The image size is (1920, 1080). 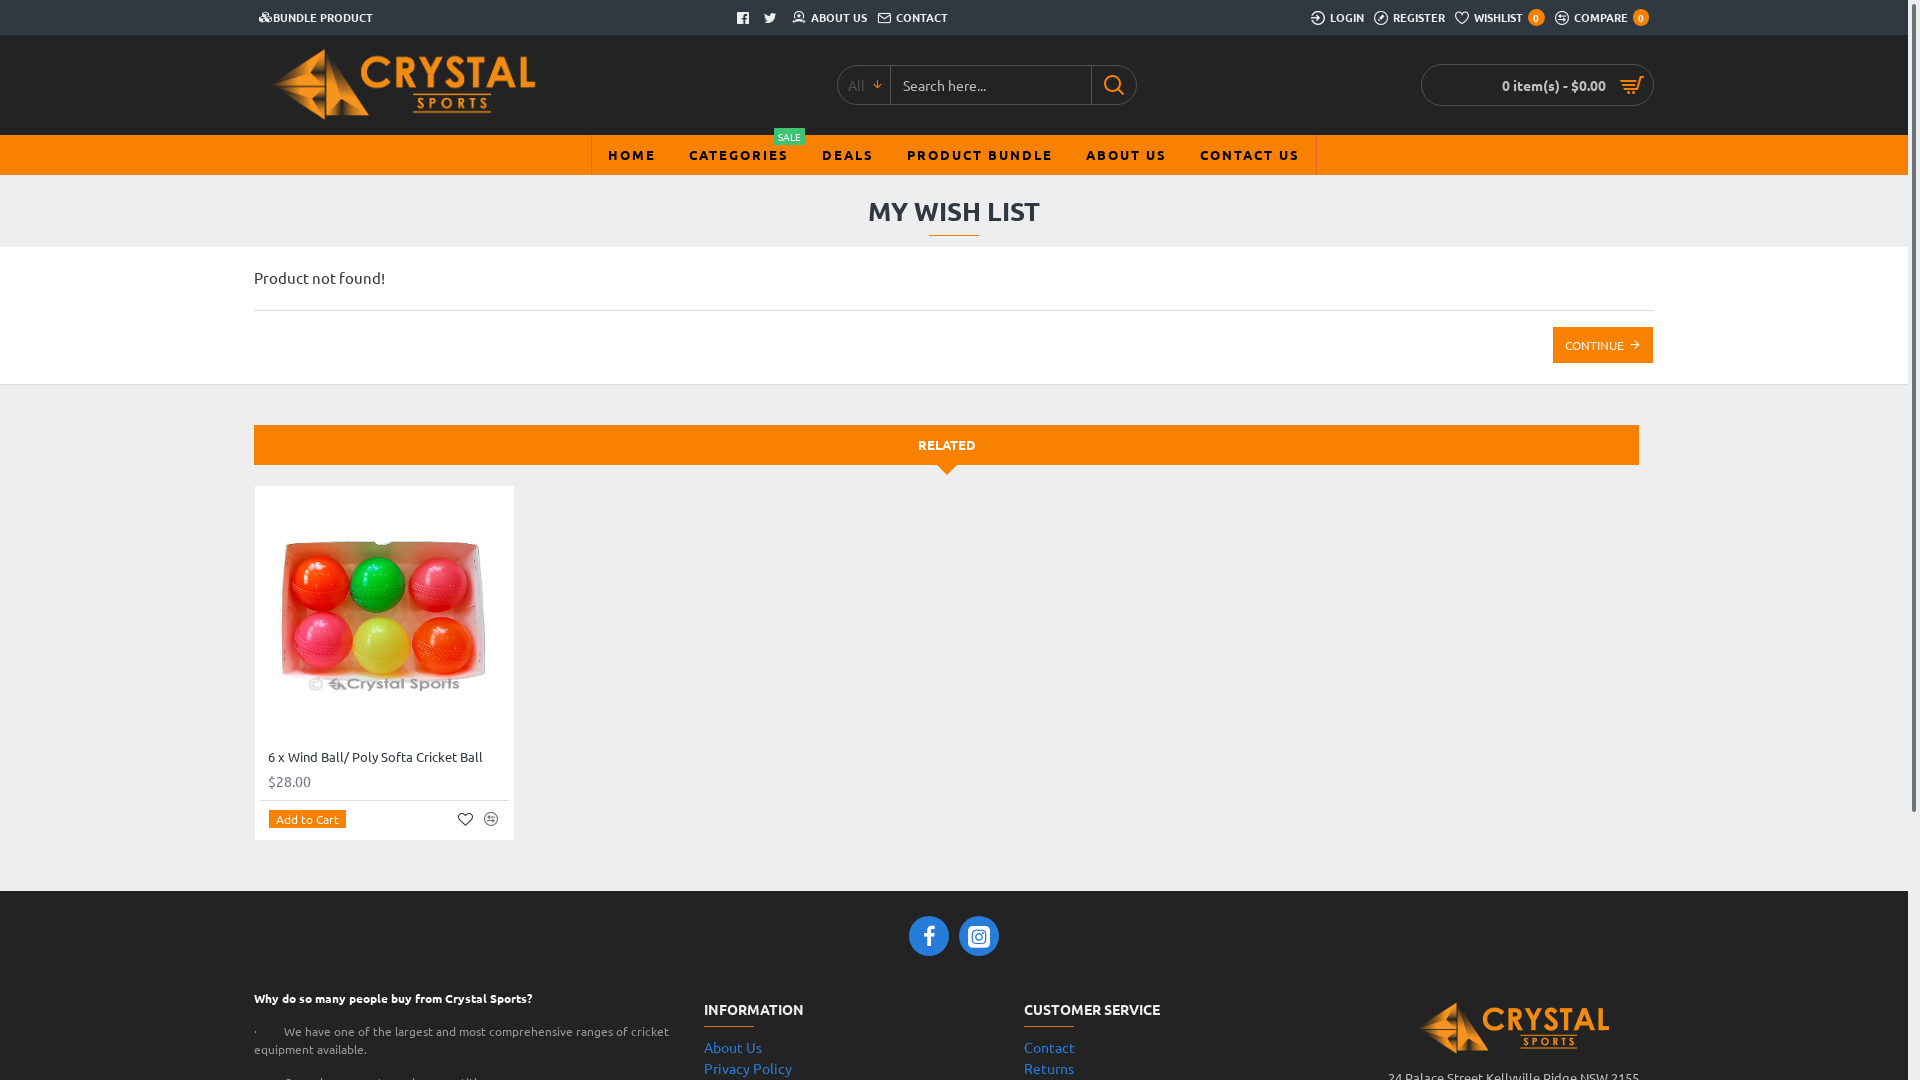 I want to click on CONTACT, so click(x=912, y=18).